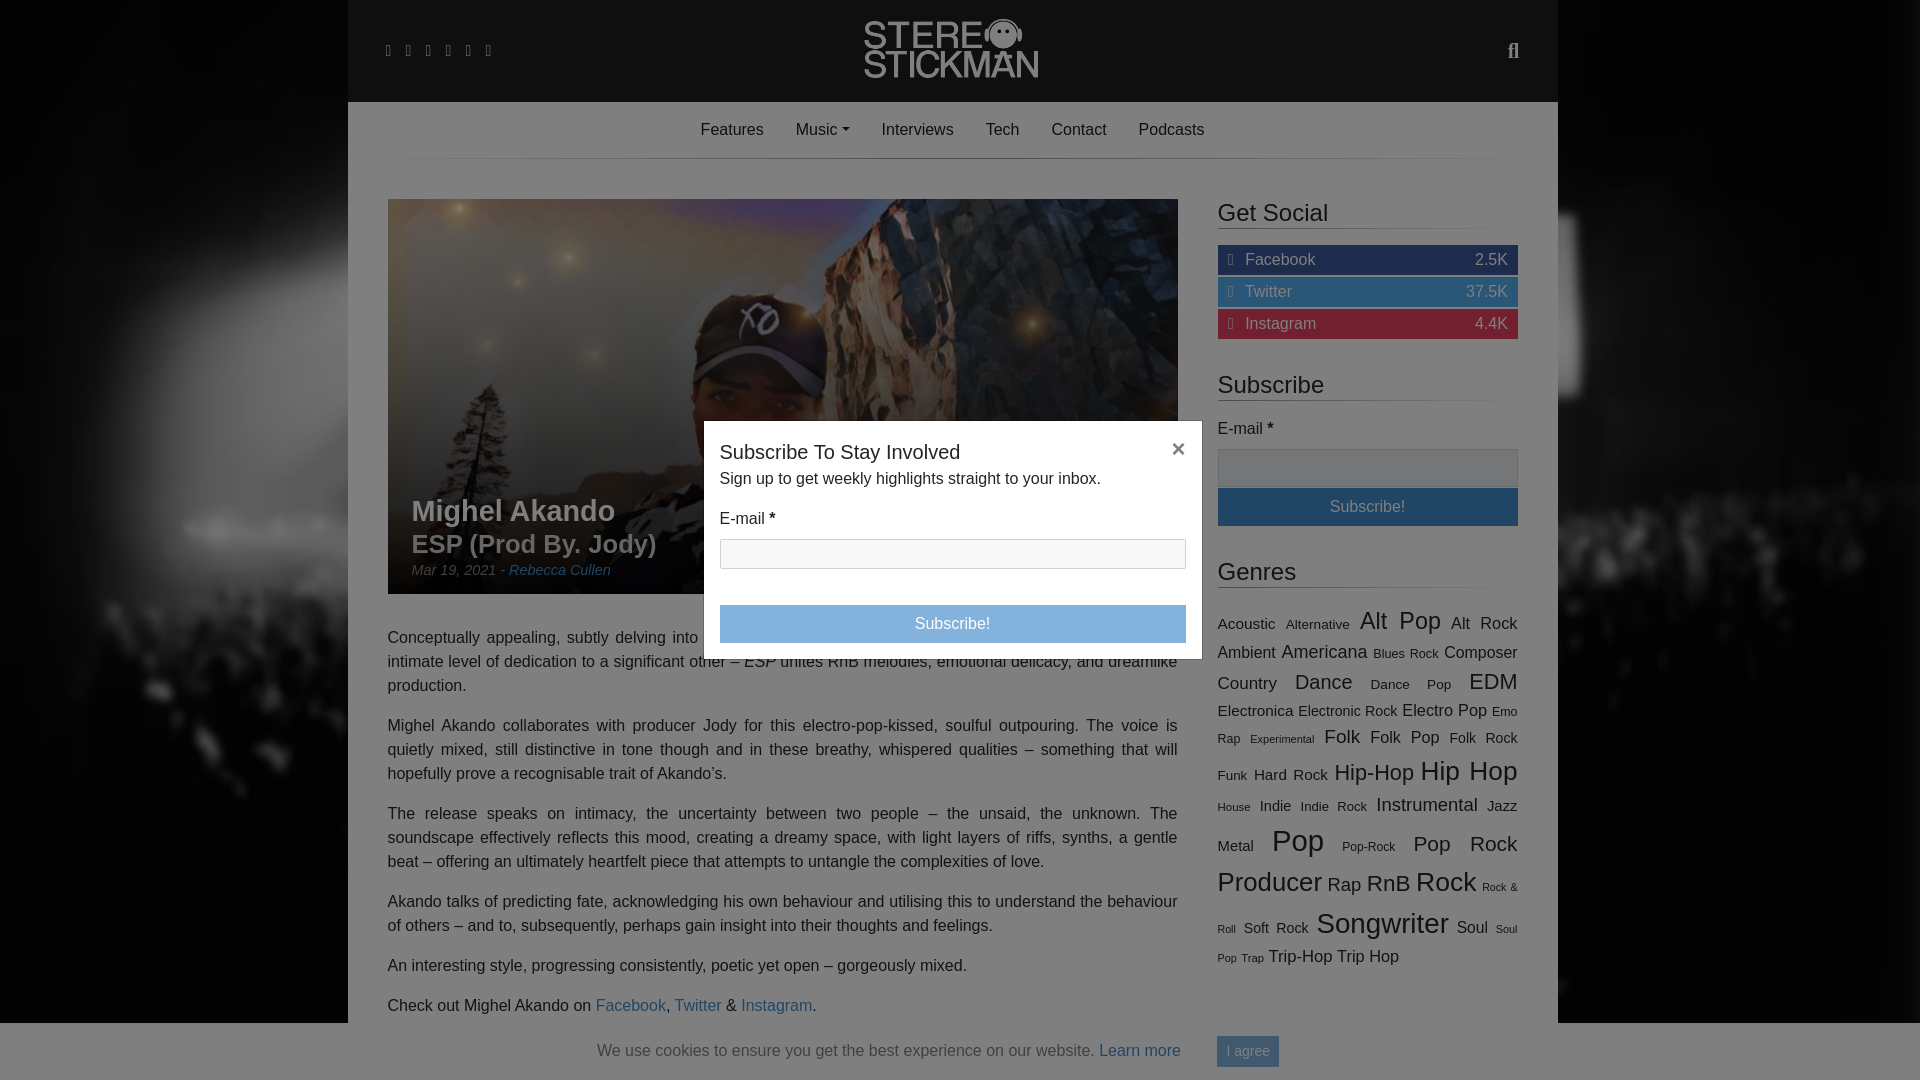  What do you see at coordinates (953, 554) in the screenshot?
I see `E-mail` at bounding box center [953, 554].